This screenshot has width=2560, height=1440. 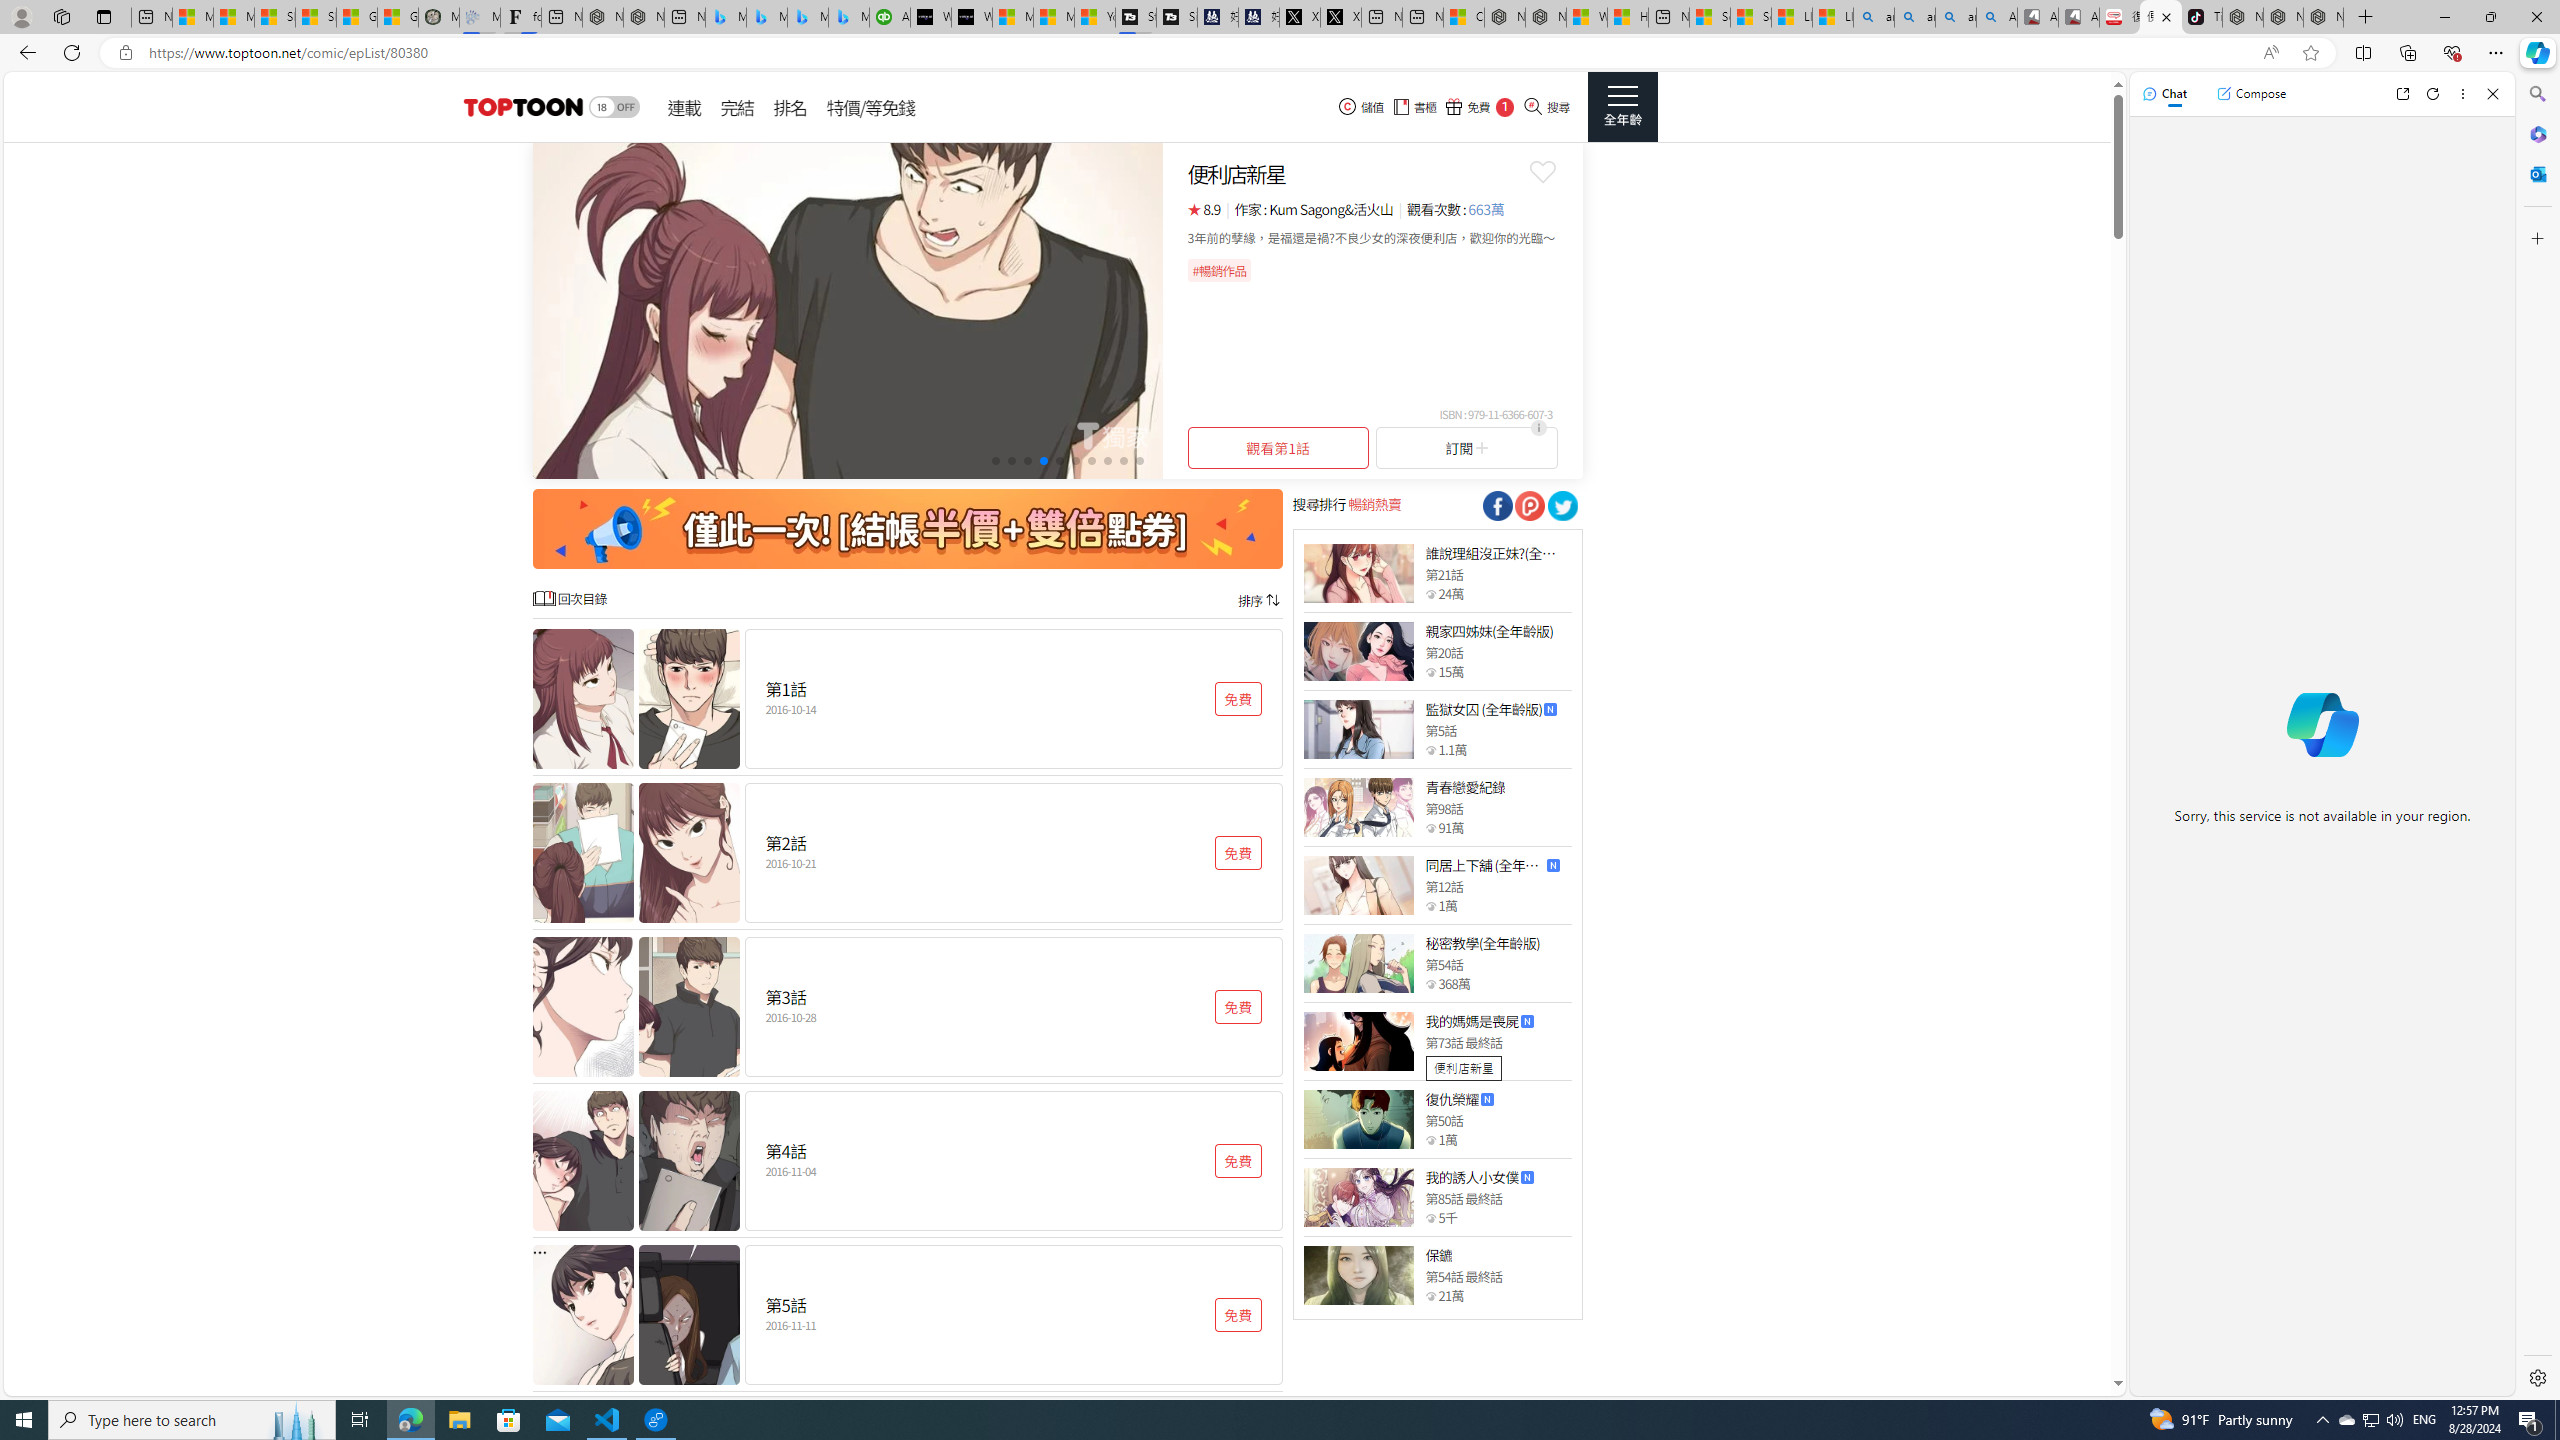 What do you see at coordinates (1430, 1296) in the screenshot?
I see `Class: epicon_starpoint` at bounding box center [1430, 1296].